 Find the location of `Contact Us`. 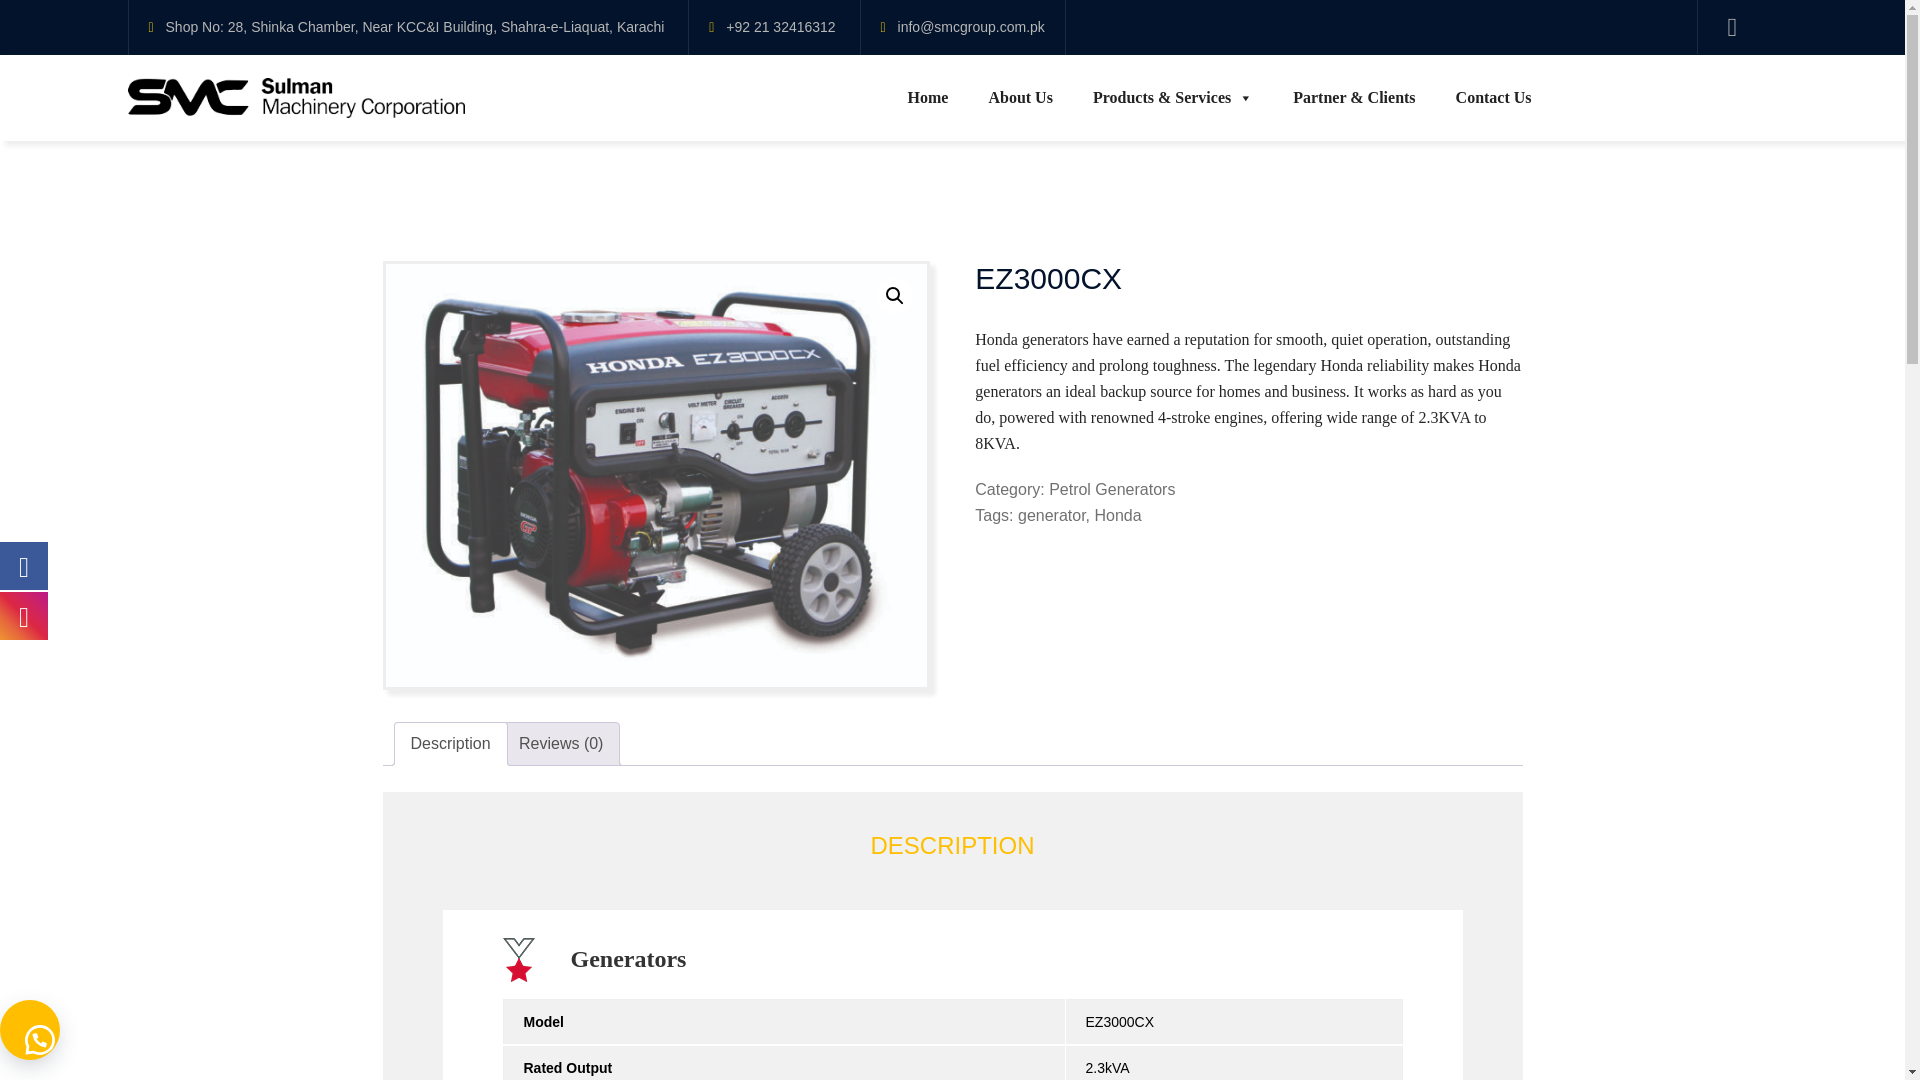

Contact Us is located at coordinates (1494, 97).